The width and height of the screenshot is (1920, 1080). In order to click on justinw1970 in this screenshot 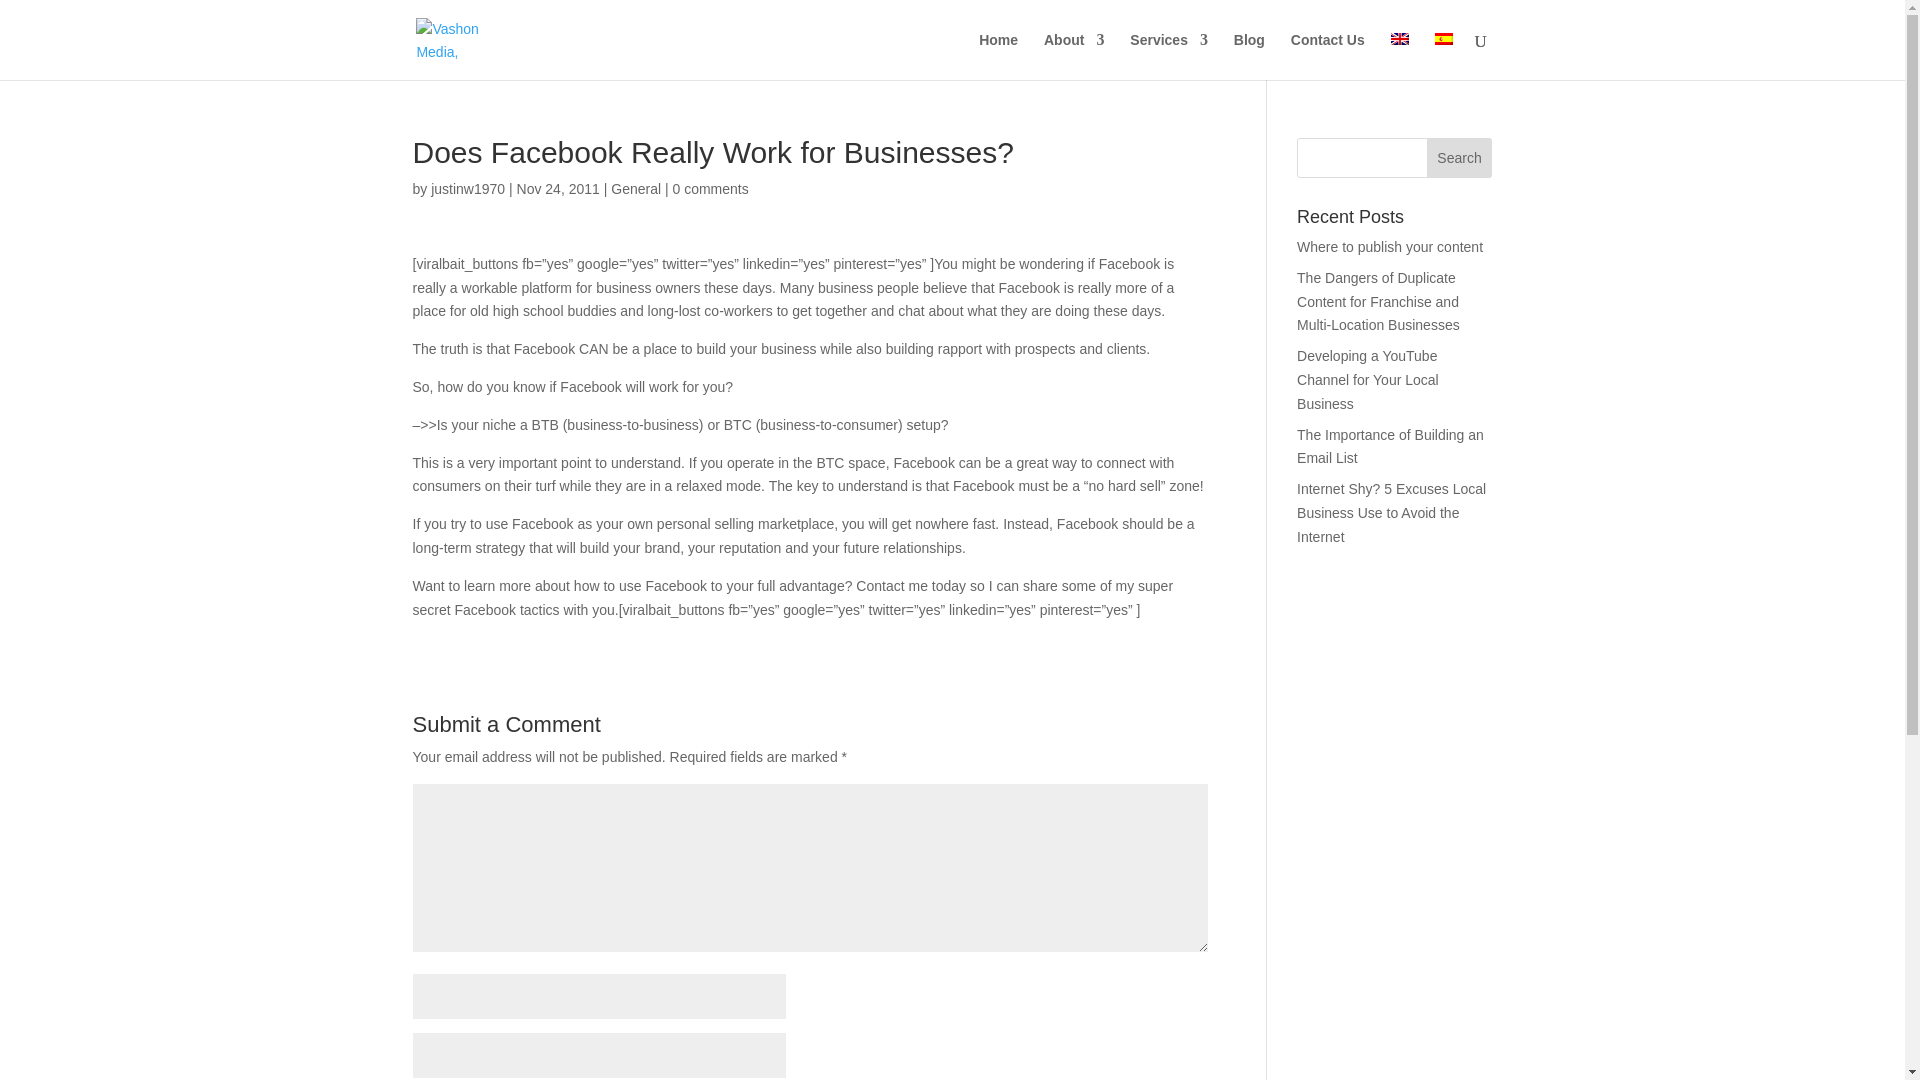, I will do `click(467, 188)`.